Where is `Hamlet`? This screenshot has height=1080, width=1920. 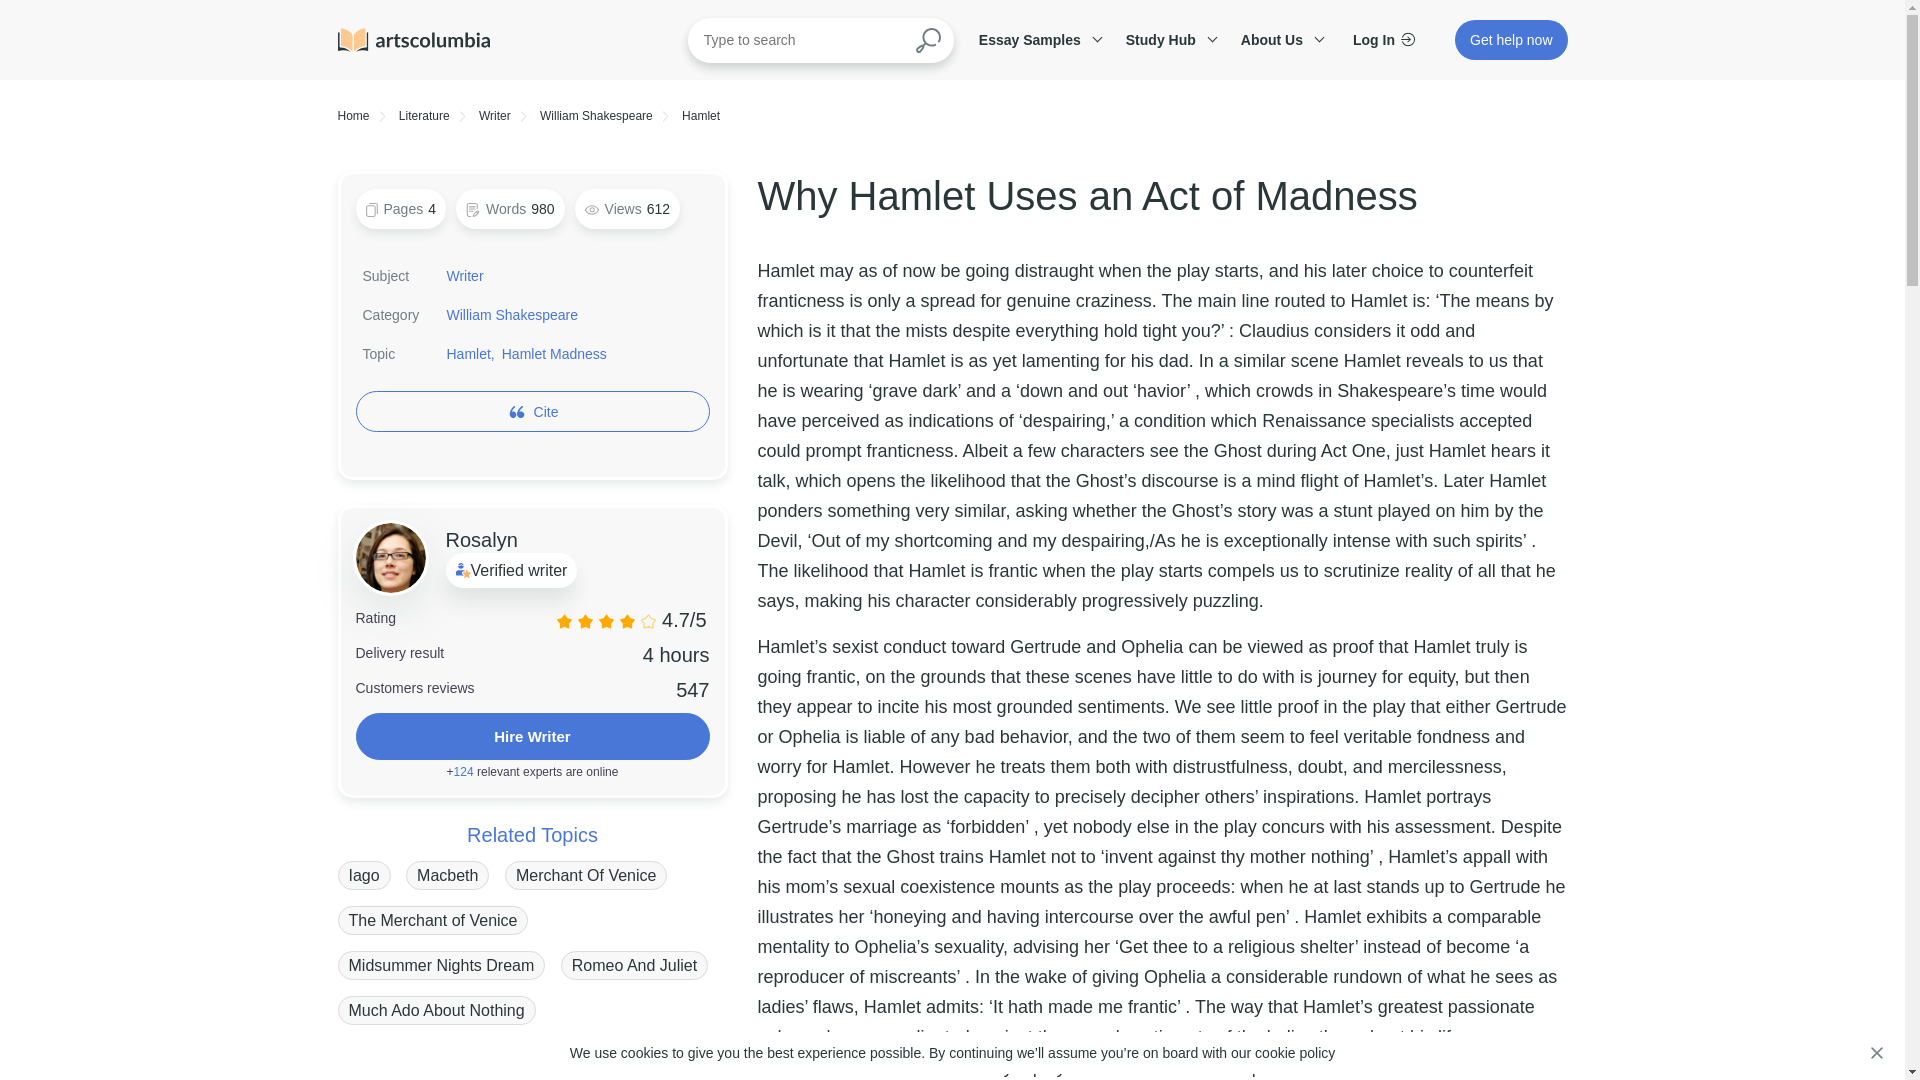 Hamlet is located at coordinates (700, 116).